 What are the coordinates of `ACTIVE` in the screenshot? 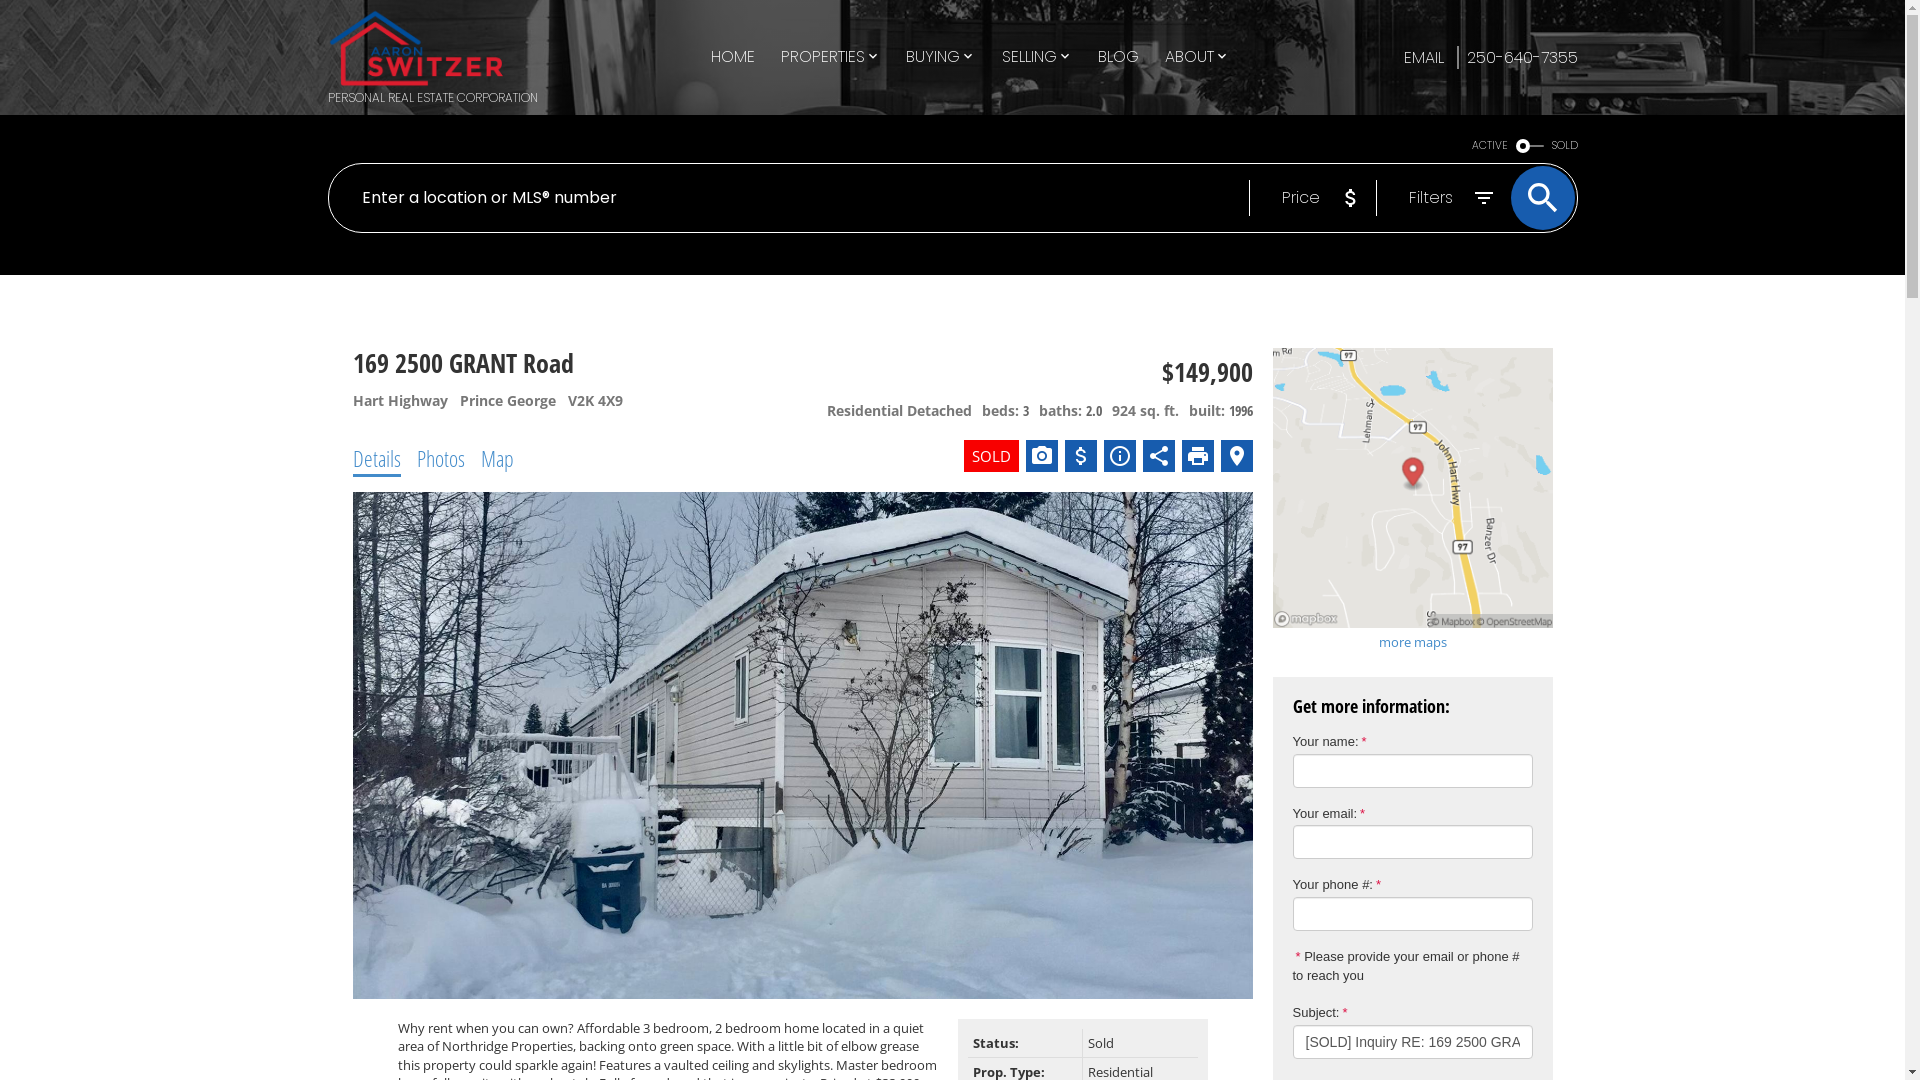 It's located at (1490, 146).